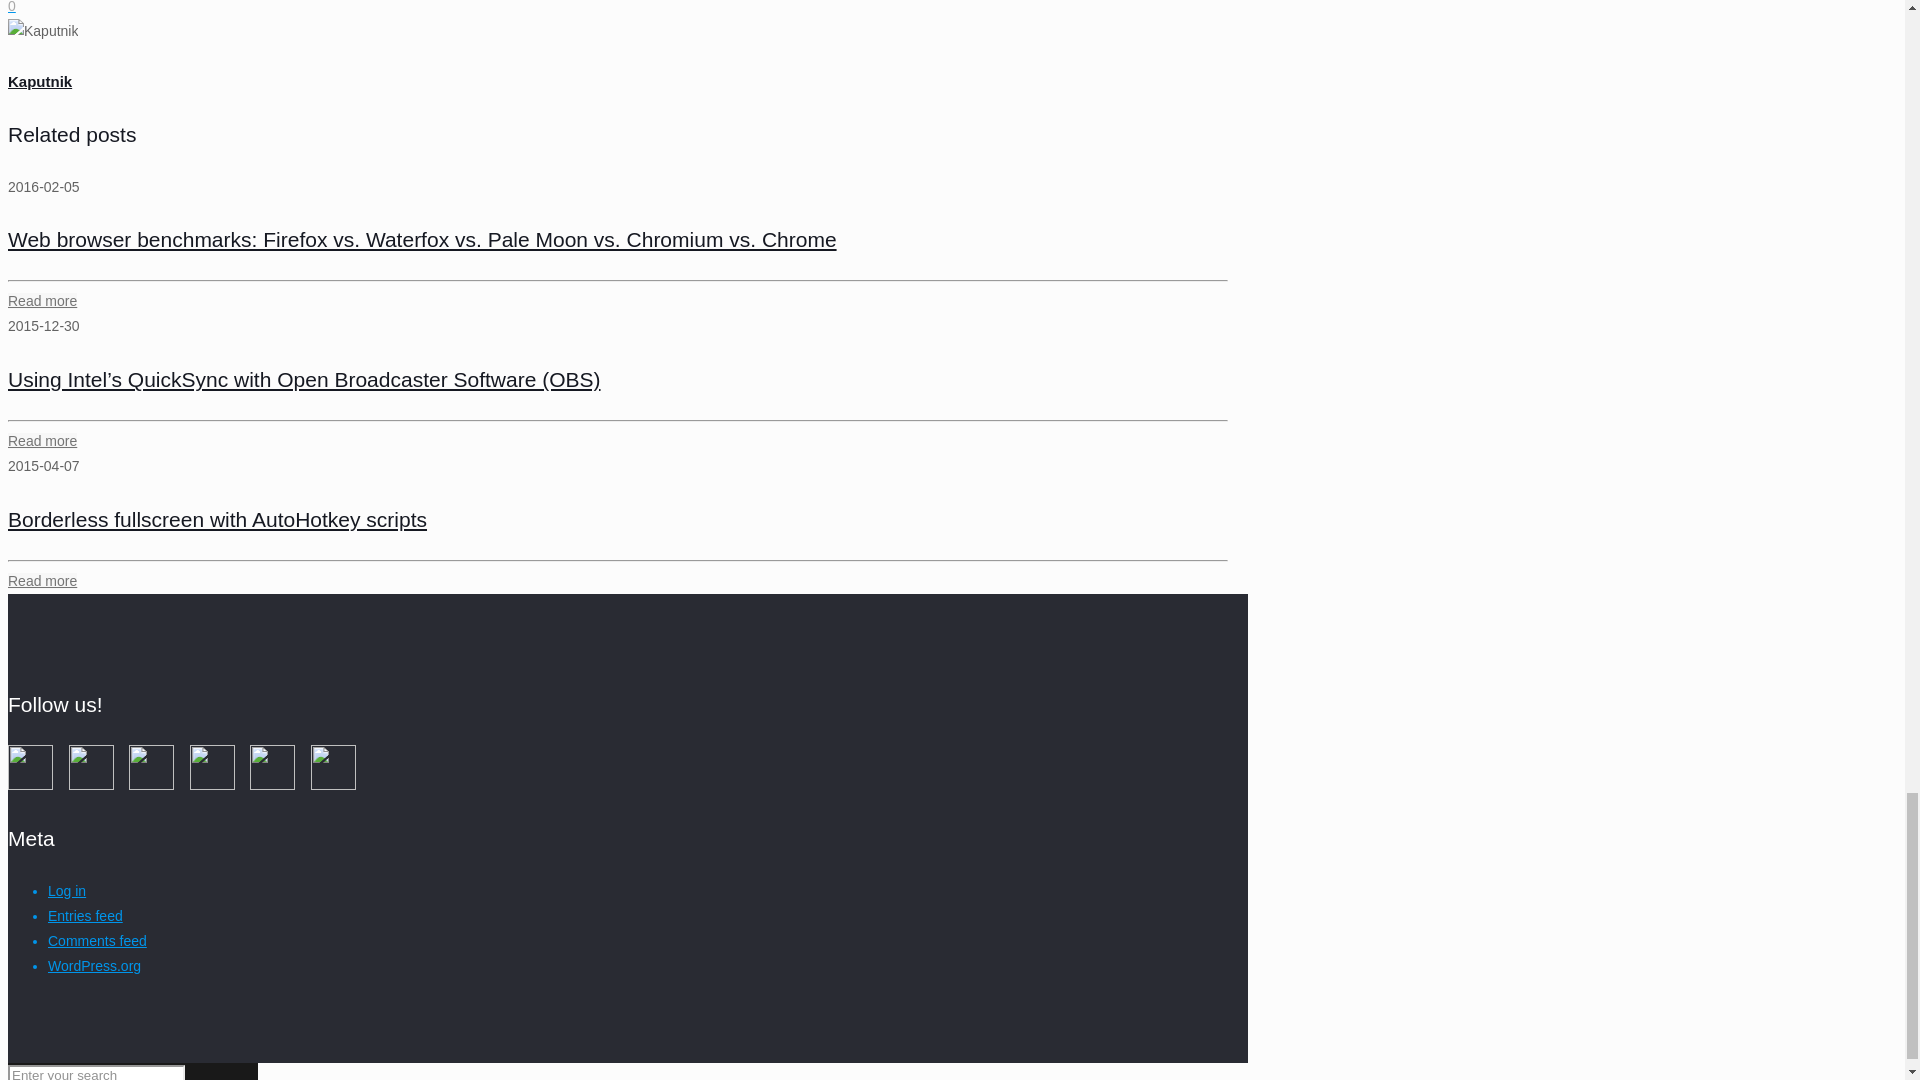  I want to click on Twitch.tv Game Streaming, so click(212, 784).